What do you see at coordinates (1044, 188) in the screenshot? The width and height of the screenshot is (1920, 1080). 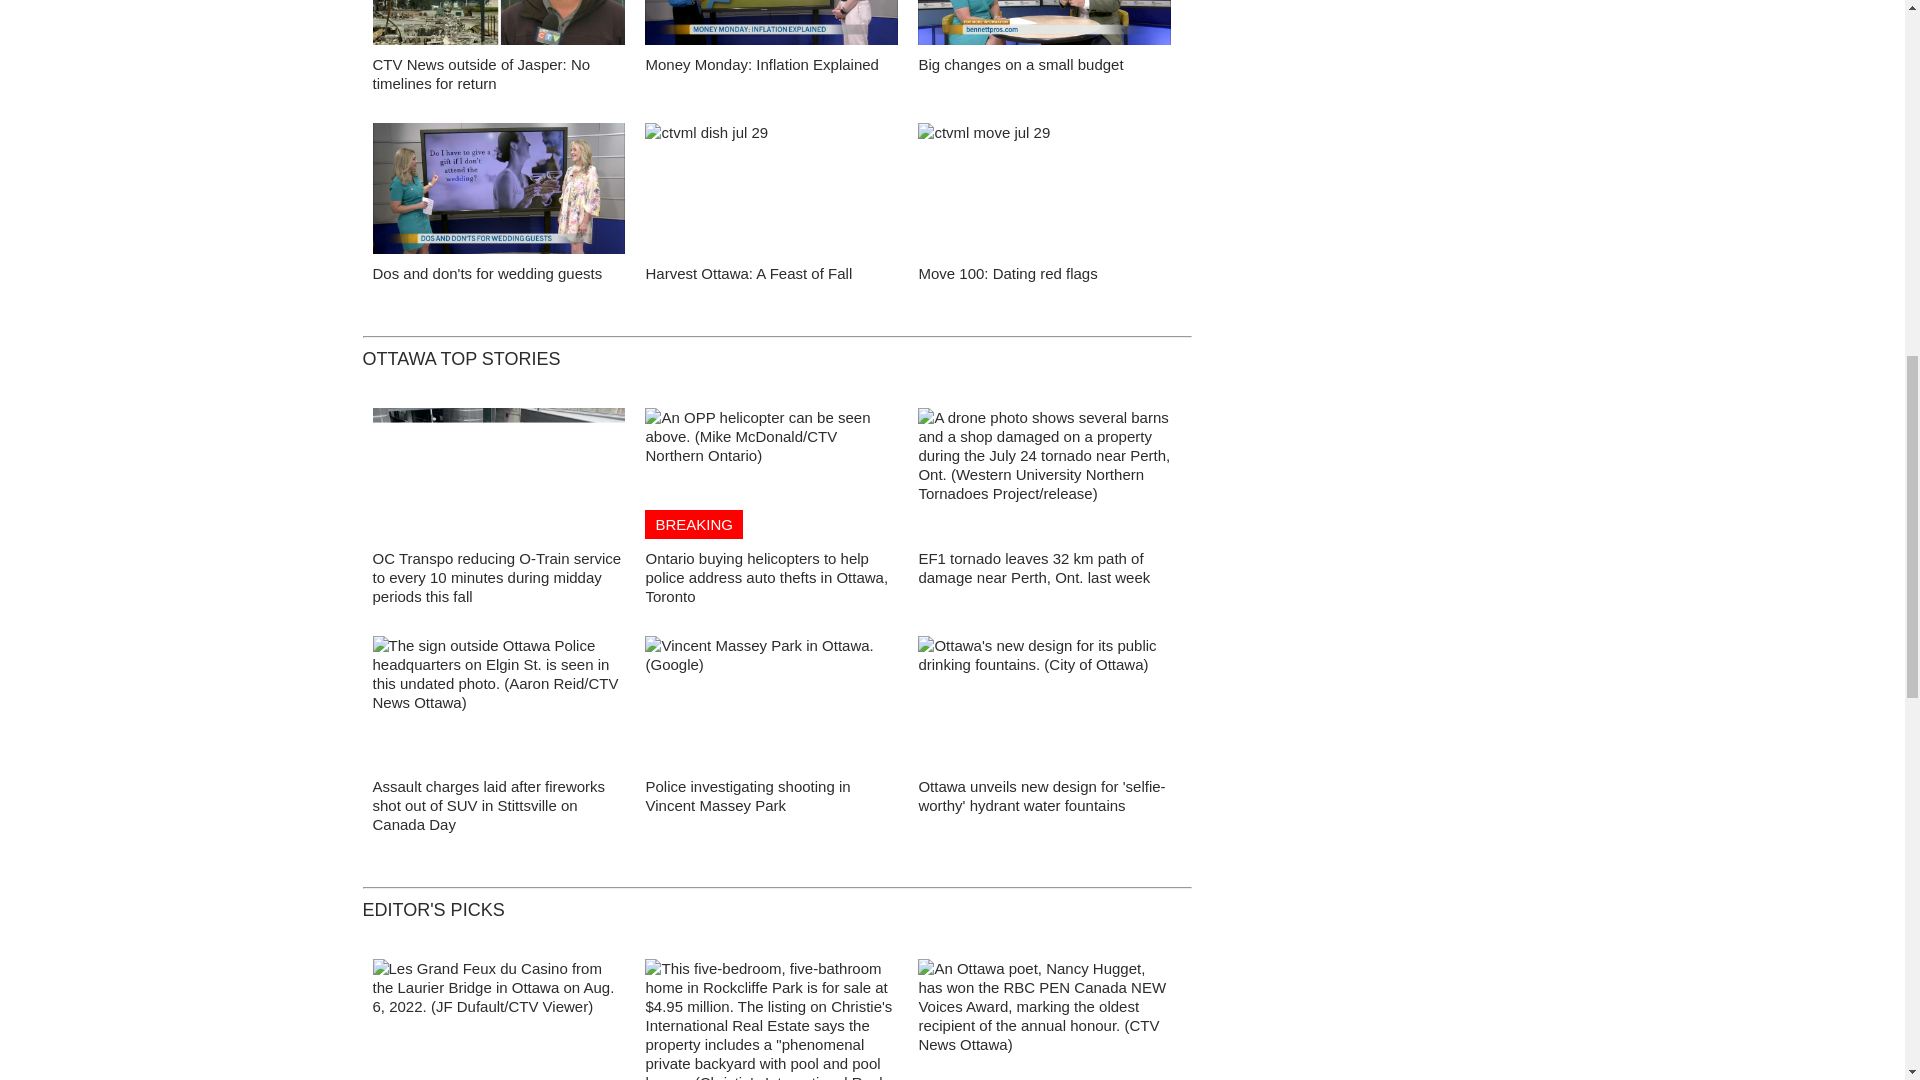 I see `false` at bounding box center [1044, 188].